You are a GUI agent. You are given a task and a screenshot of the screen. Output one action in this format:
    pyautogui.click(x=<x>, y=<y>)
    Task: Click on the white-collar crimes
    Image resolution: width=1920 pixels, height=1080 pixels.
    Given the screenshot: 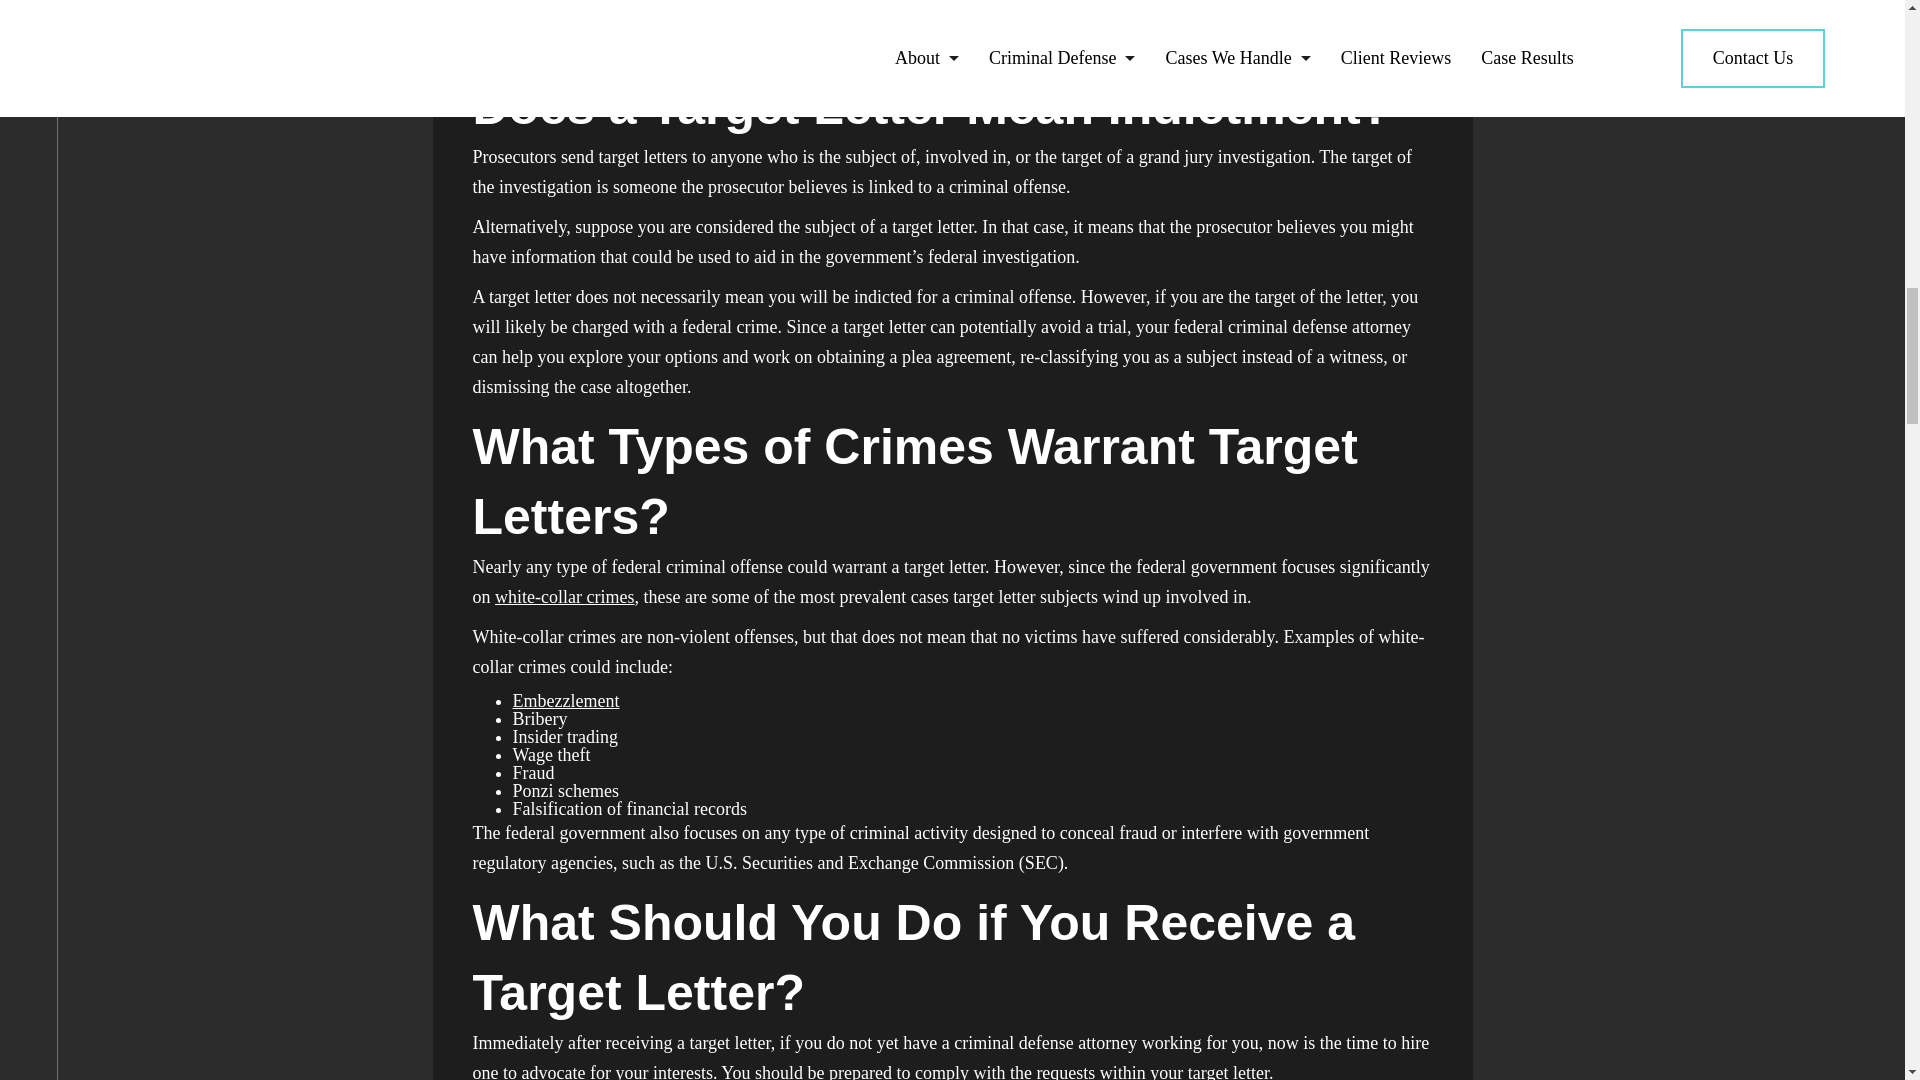 What is the action you would take?
    pyautogui.click(x=564, y=596)
    